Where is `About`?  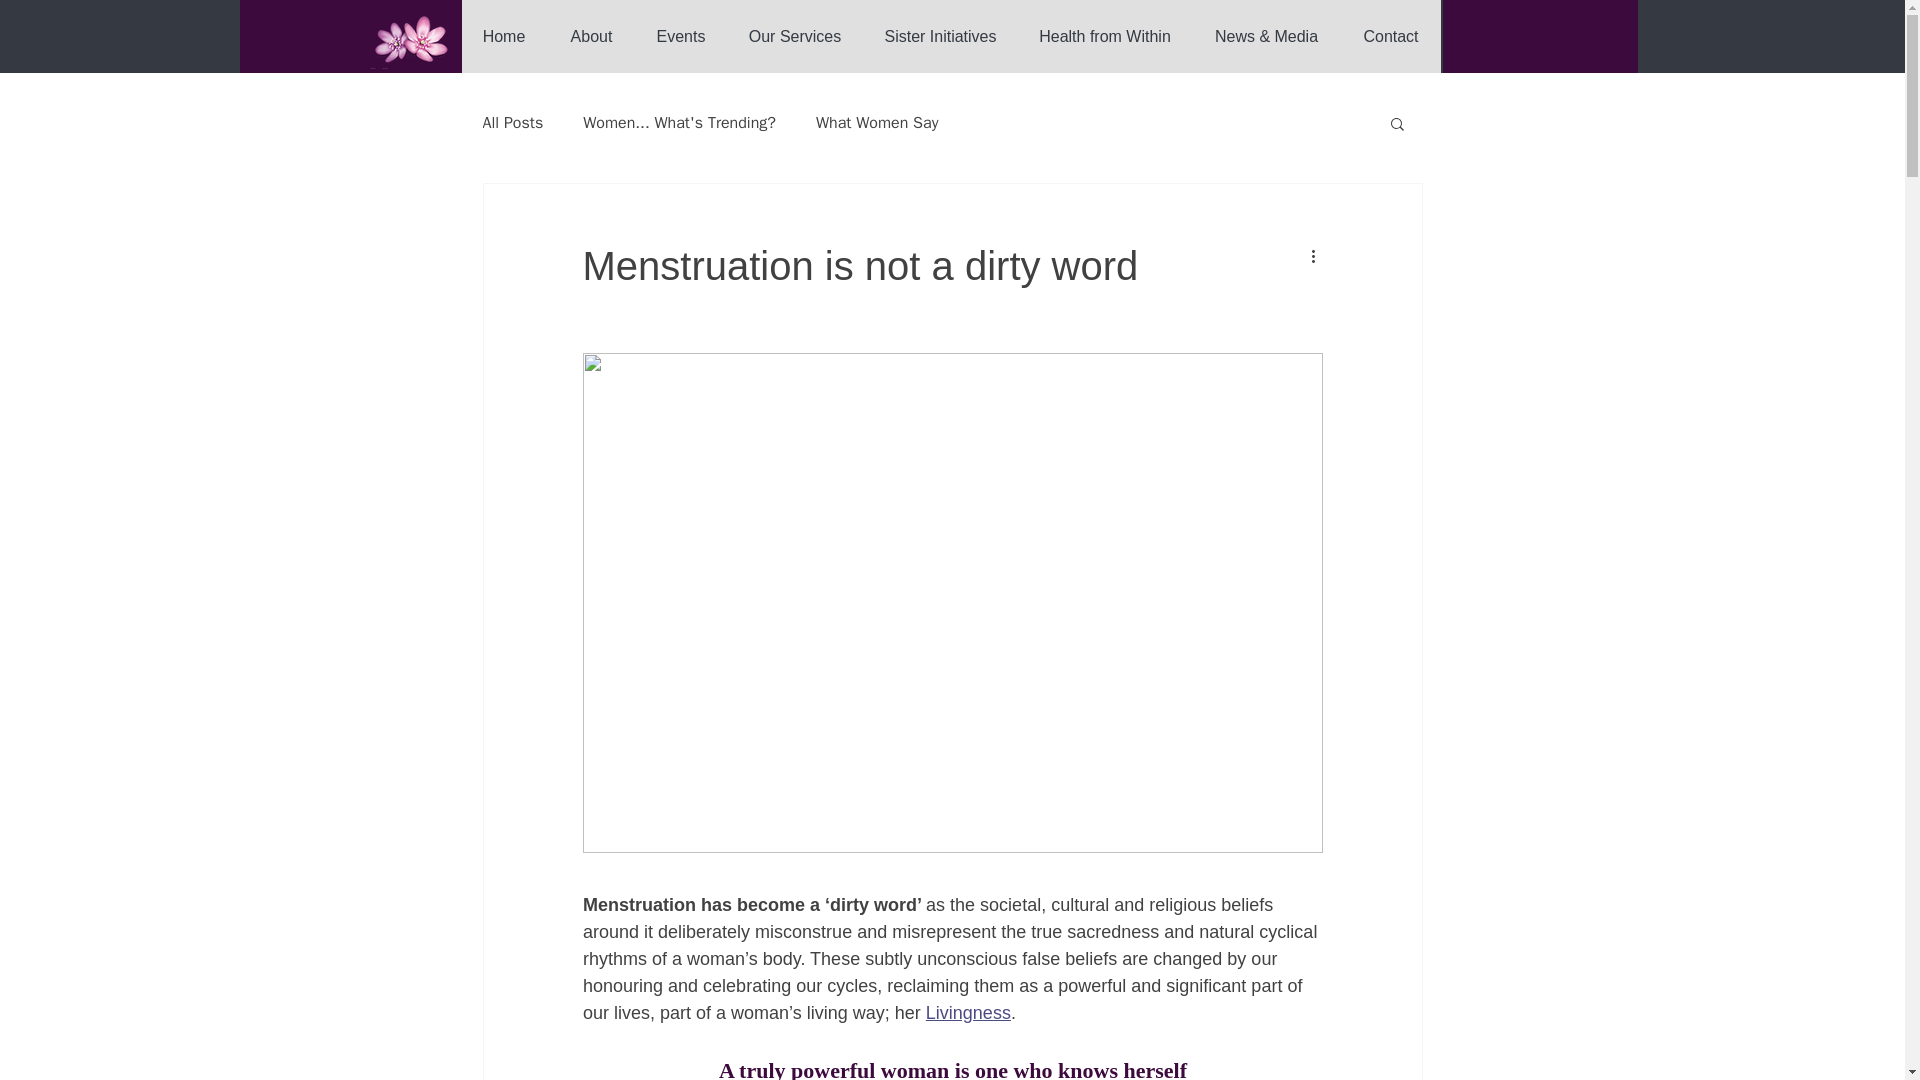 About is located at coordinates (591, 36).